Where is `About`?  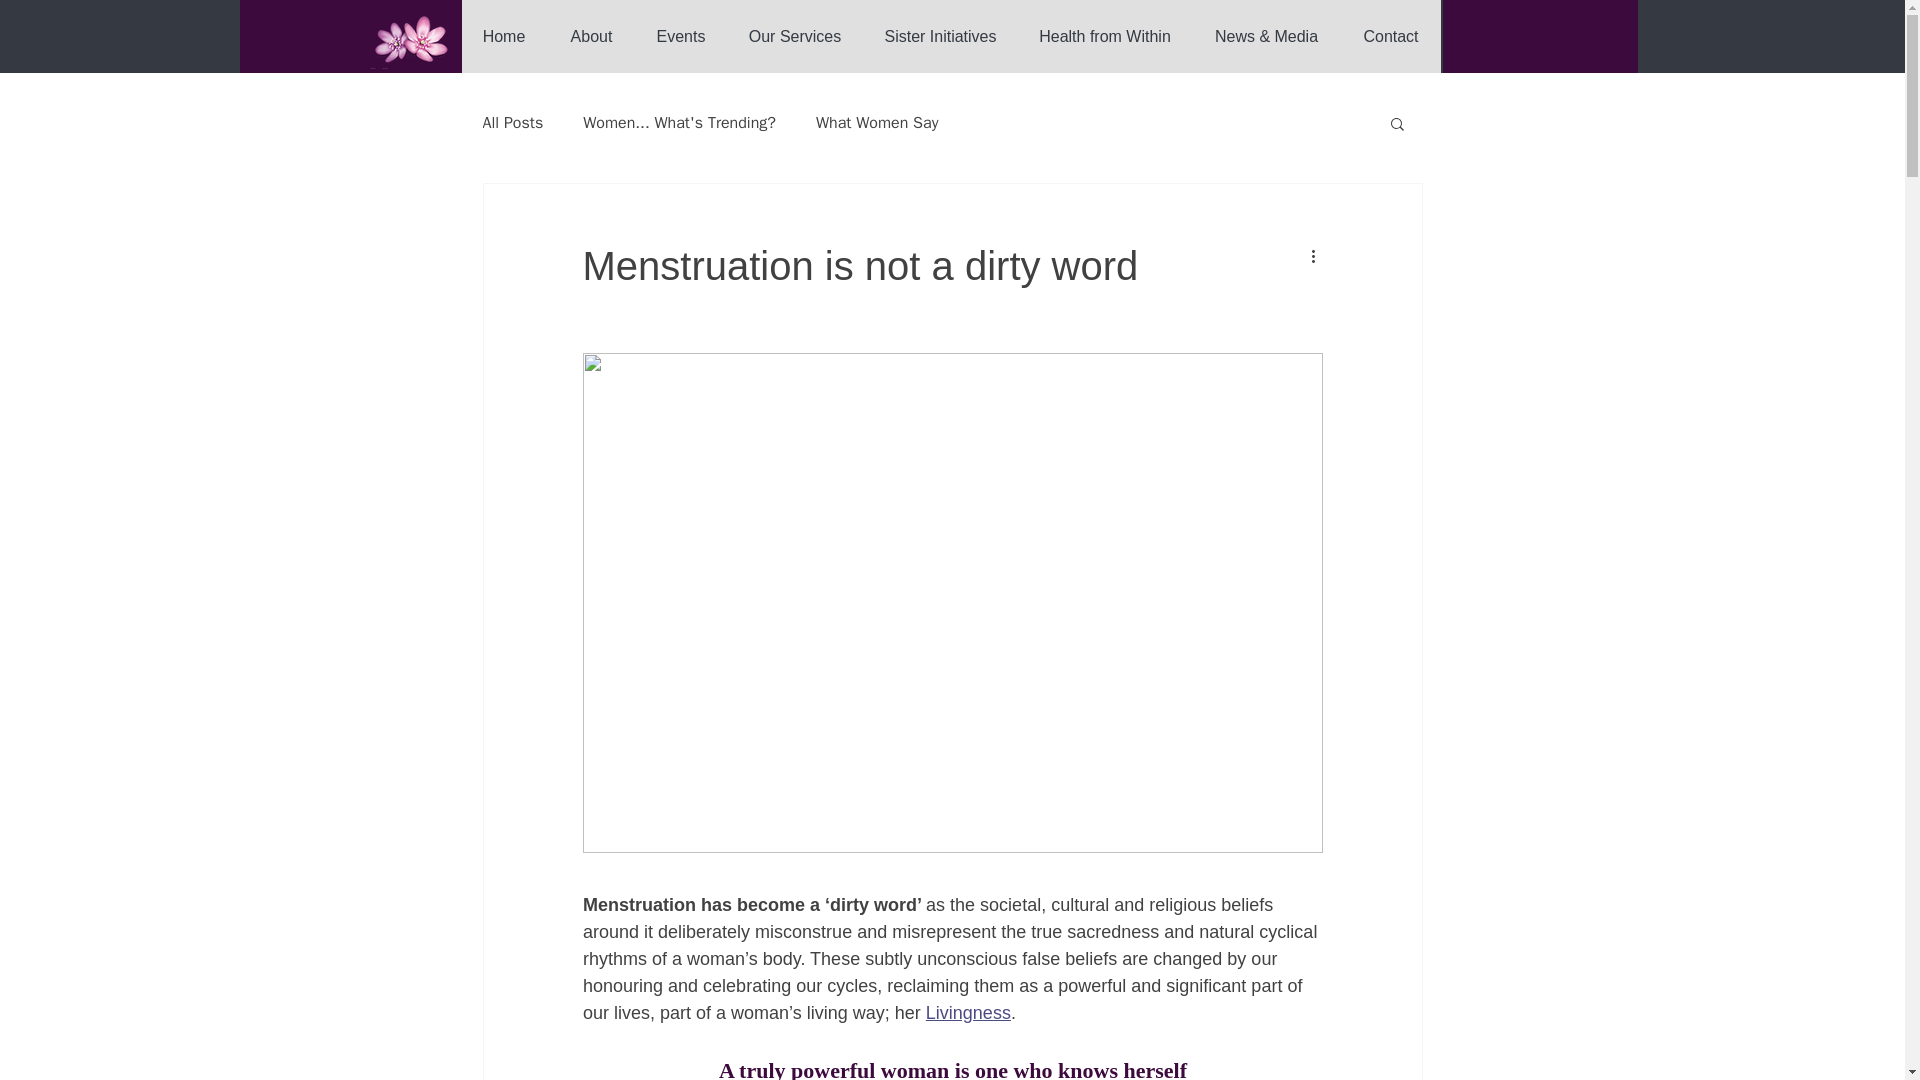 About is located at coordinates (591, 36).